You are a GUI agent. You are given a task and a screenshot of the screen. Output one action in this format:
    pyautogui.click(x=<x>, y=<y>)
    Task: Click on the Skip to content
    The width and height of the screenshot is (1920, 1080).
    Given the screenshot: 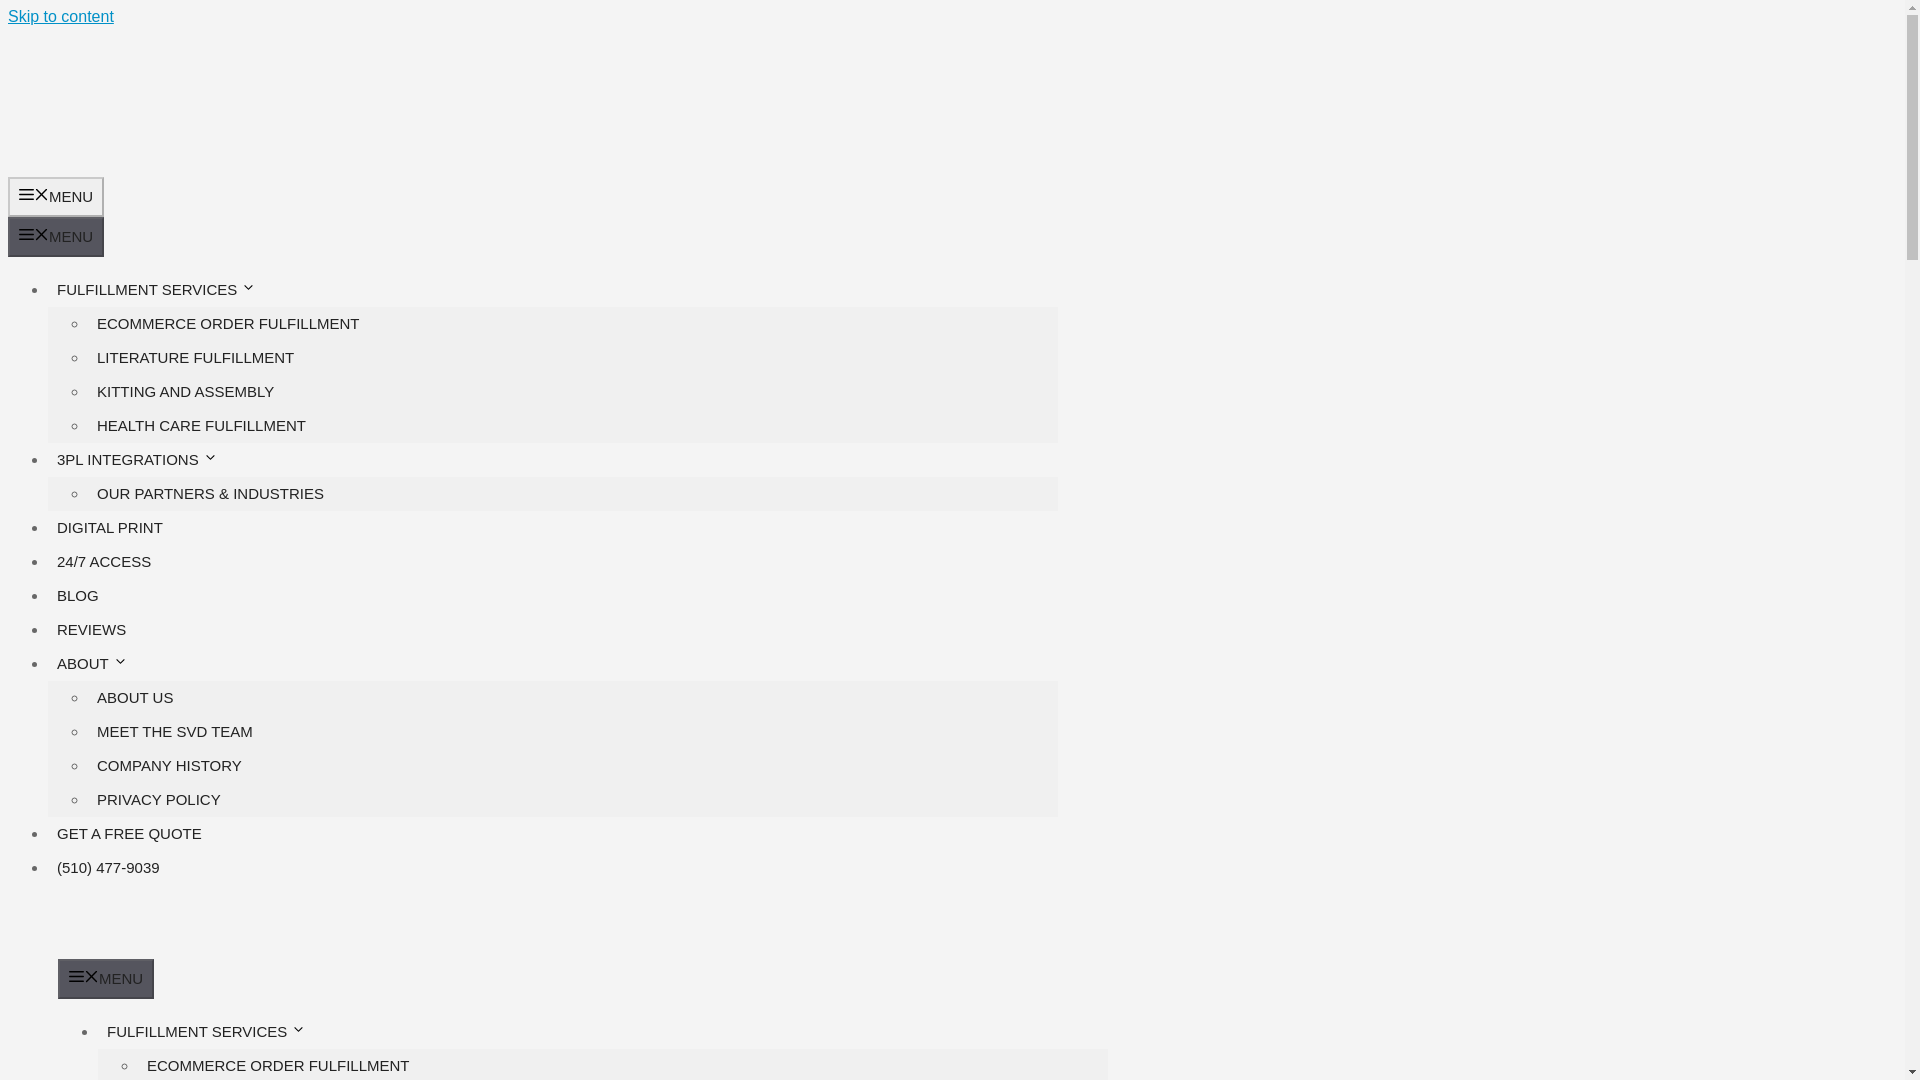 What is the action you would take?
    pyautogui.click(x=60, y=16)
    